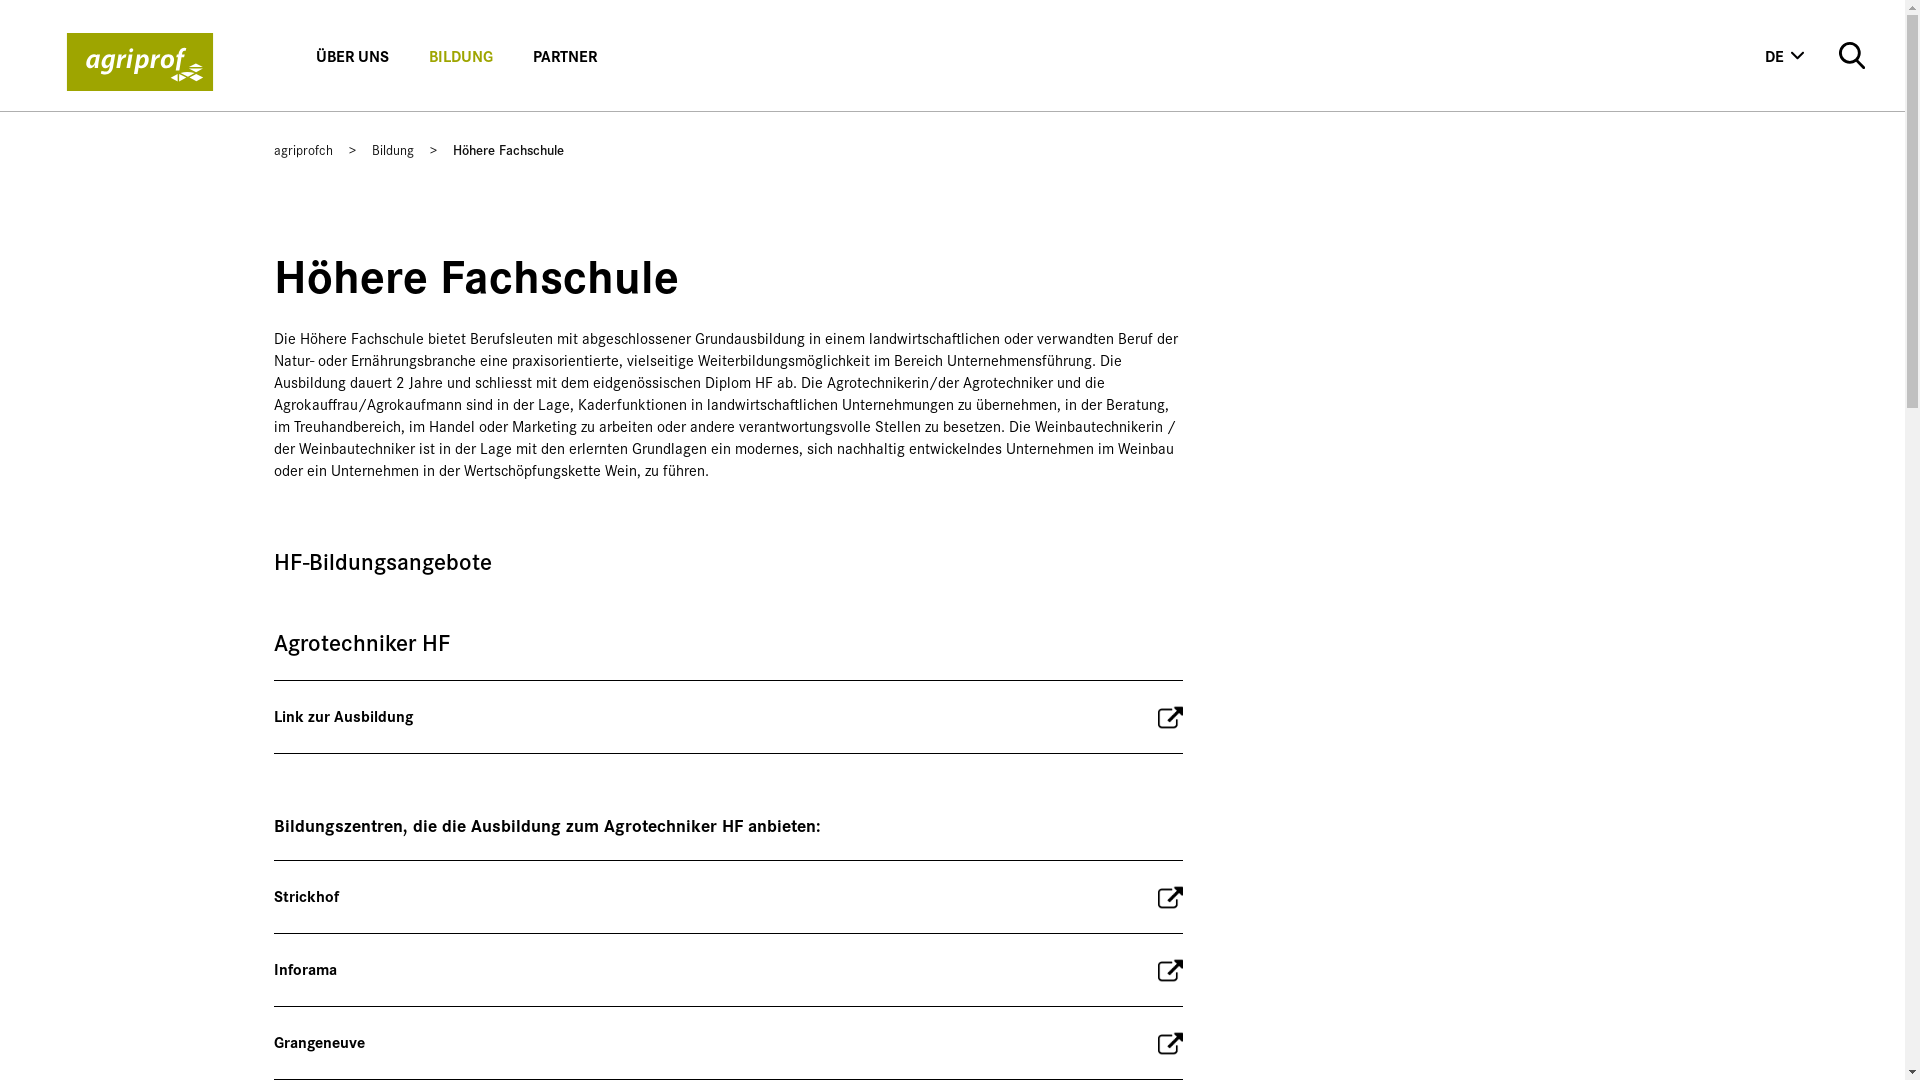 The width and height of the screenshot is (1920, 1080). What do you see at coordinates (729, 897) in the screenshot?
I see `Strickhof` at bounding box center [729, 897].